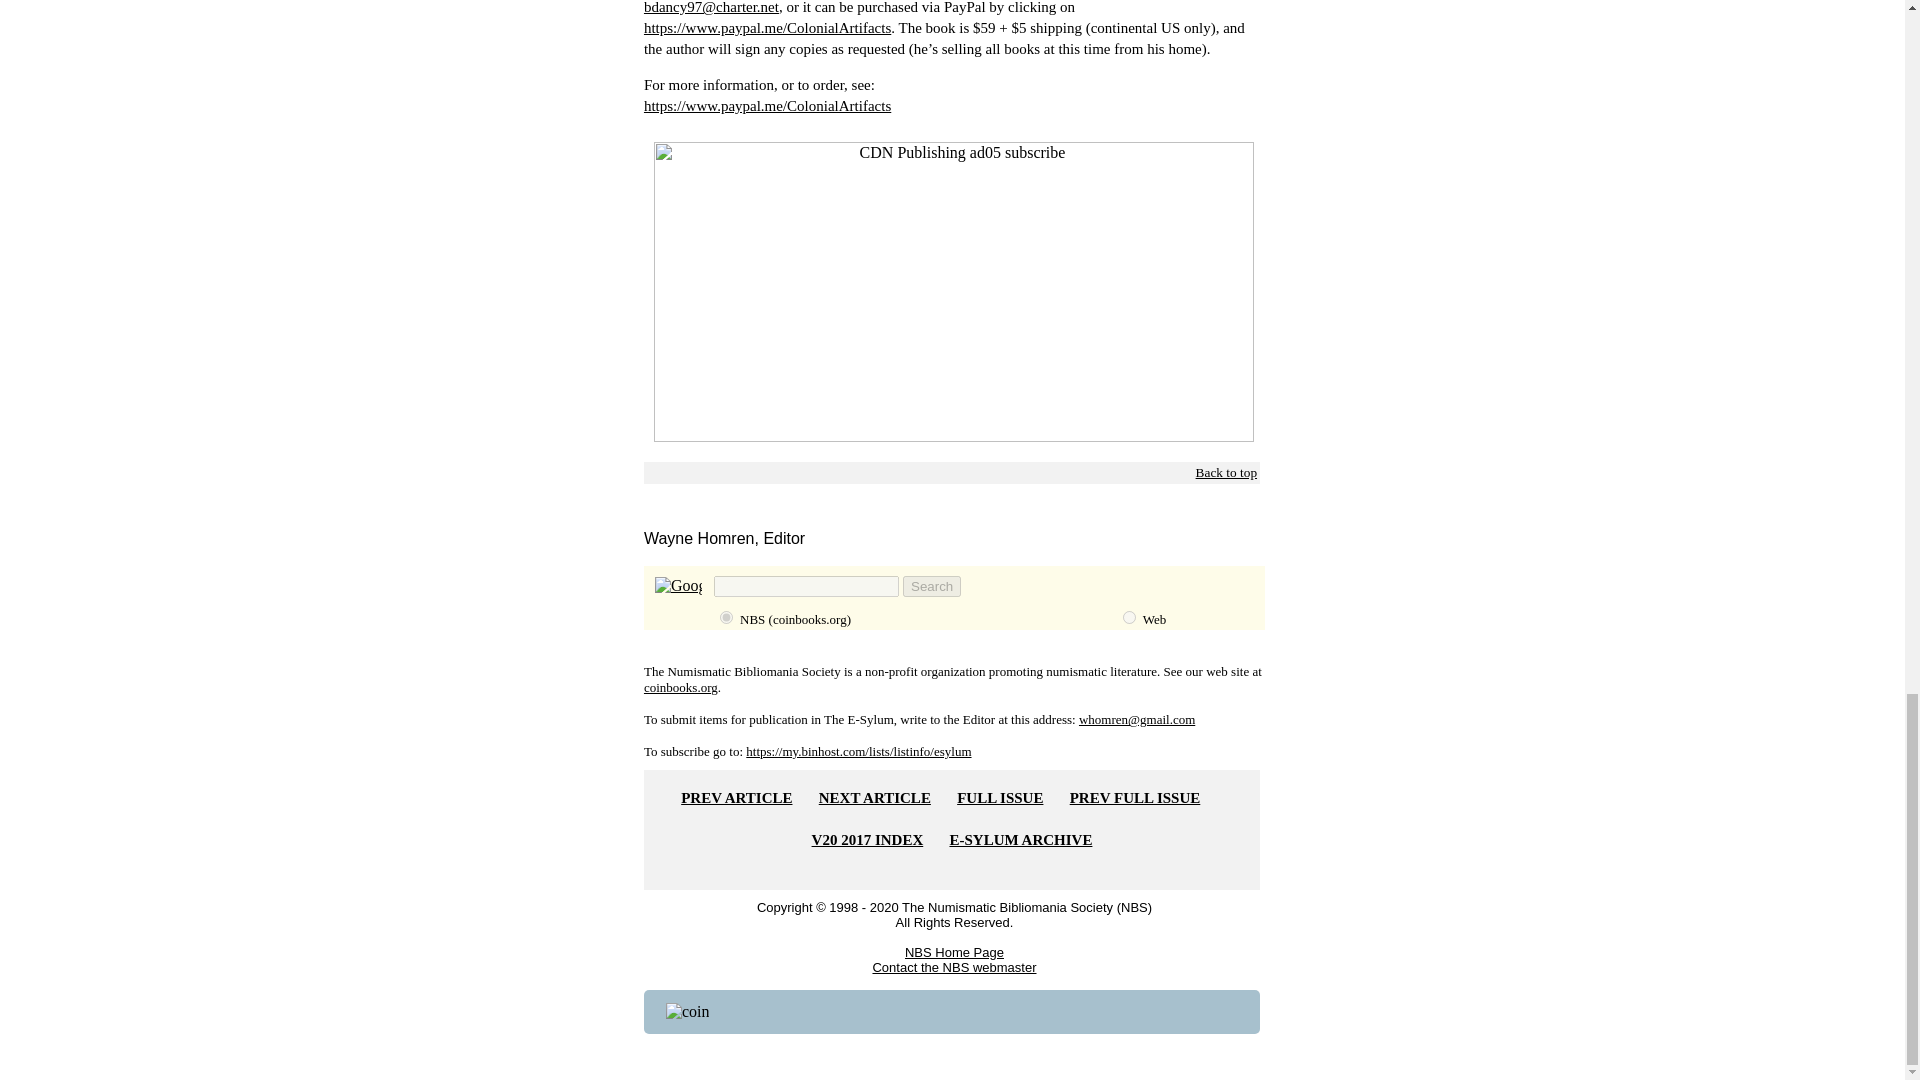 The image size is (1920, 1080). Describe the element at coordinates (1020, 839) in the screenshot. I see `E-SYLUM ARCHIVE` at that location.